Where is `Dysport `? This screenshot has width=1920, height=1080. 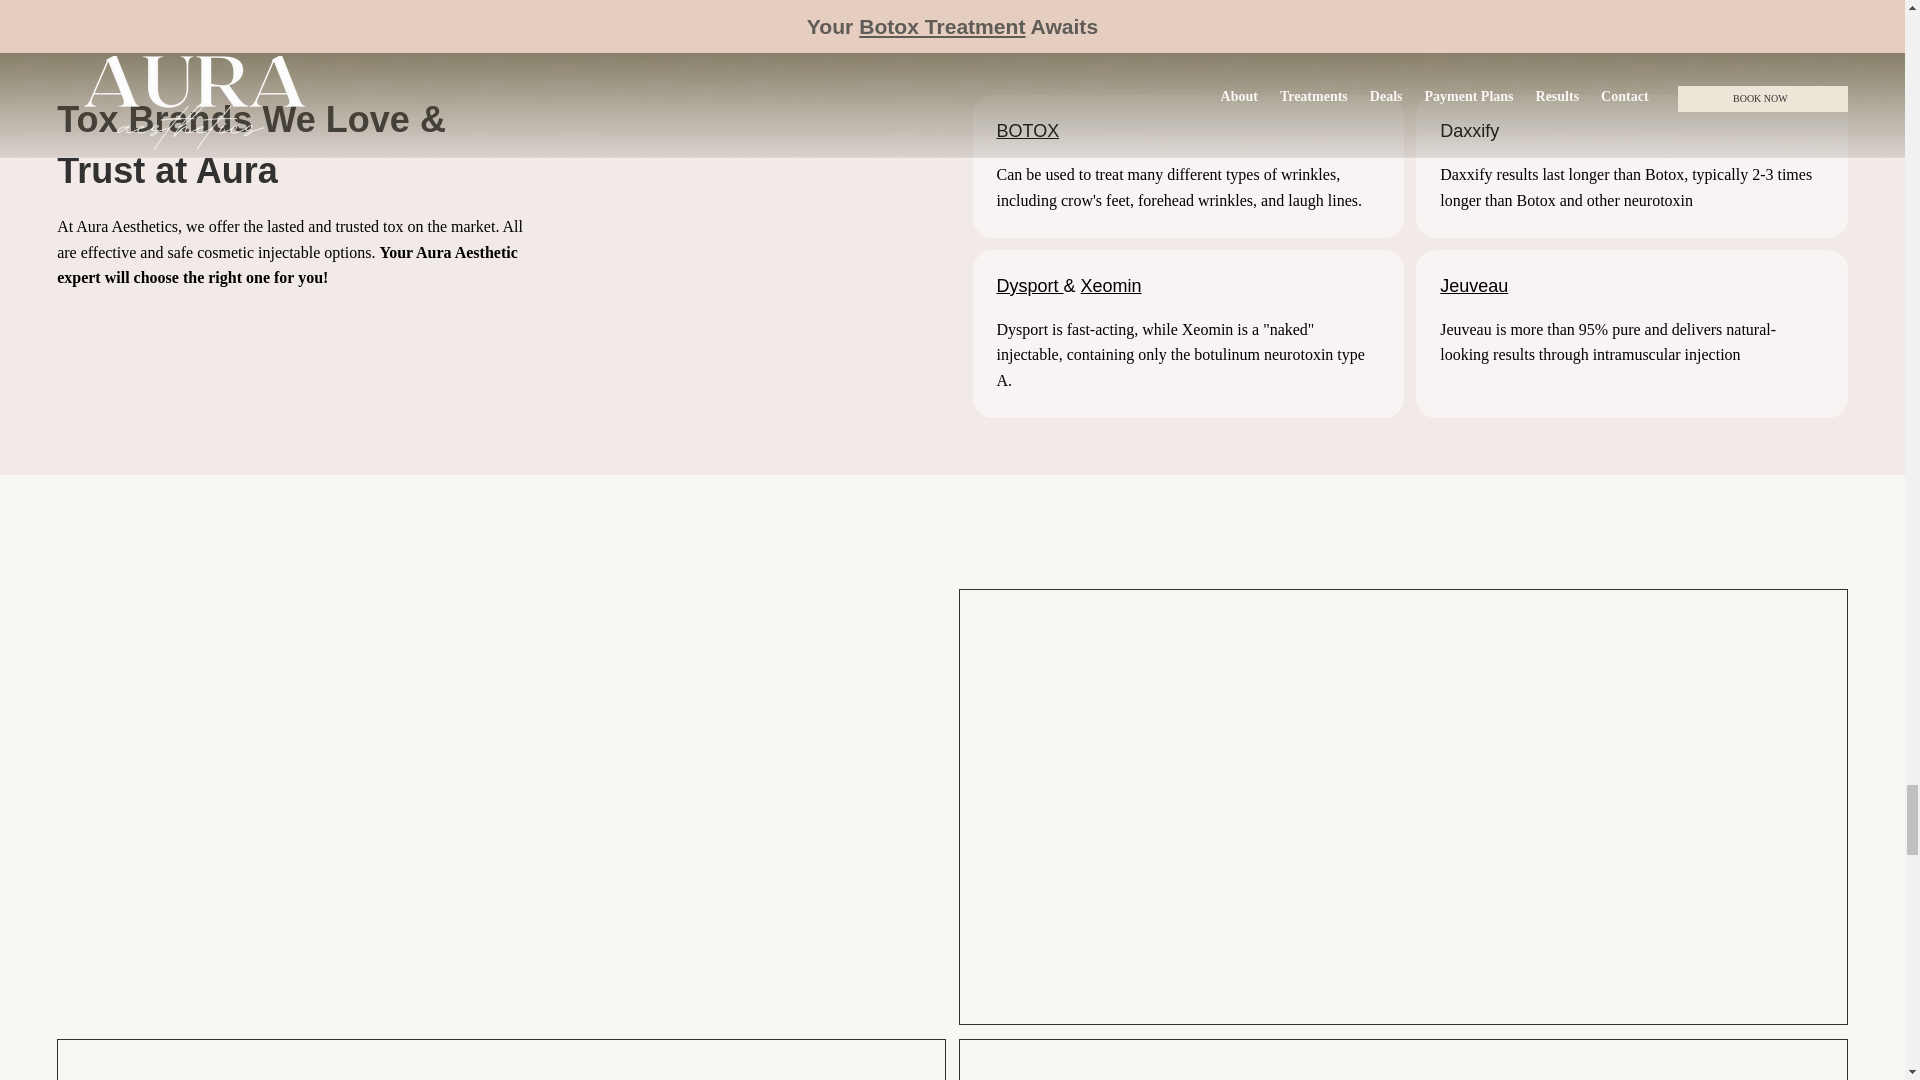 Dysport  is located at coordinates (1030, 286).